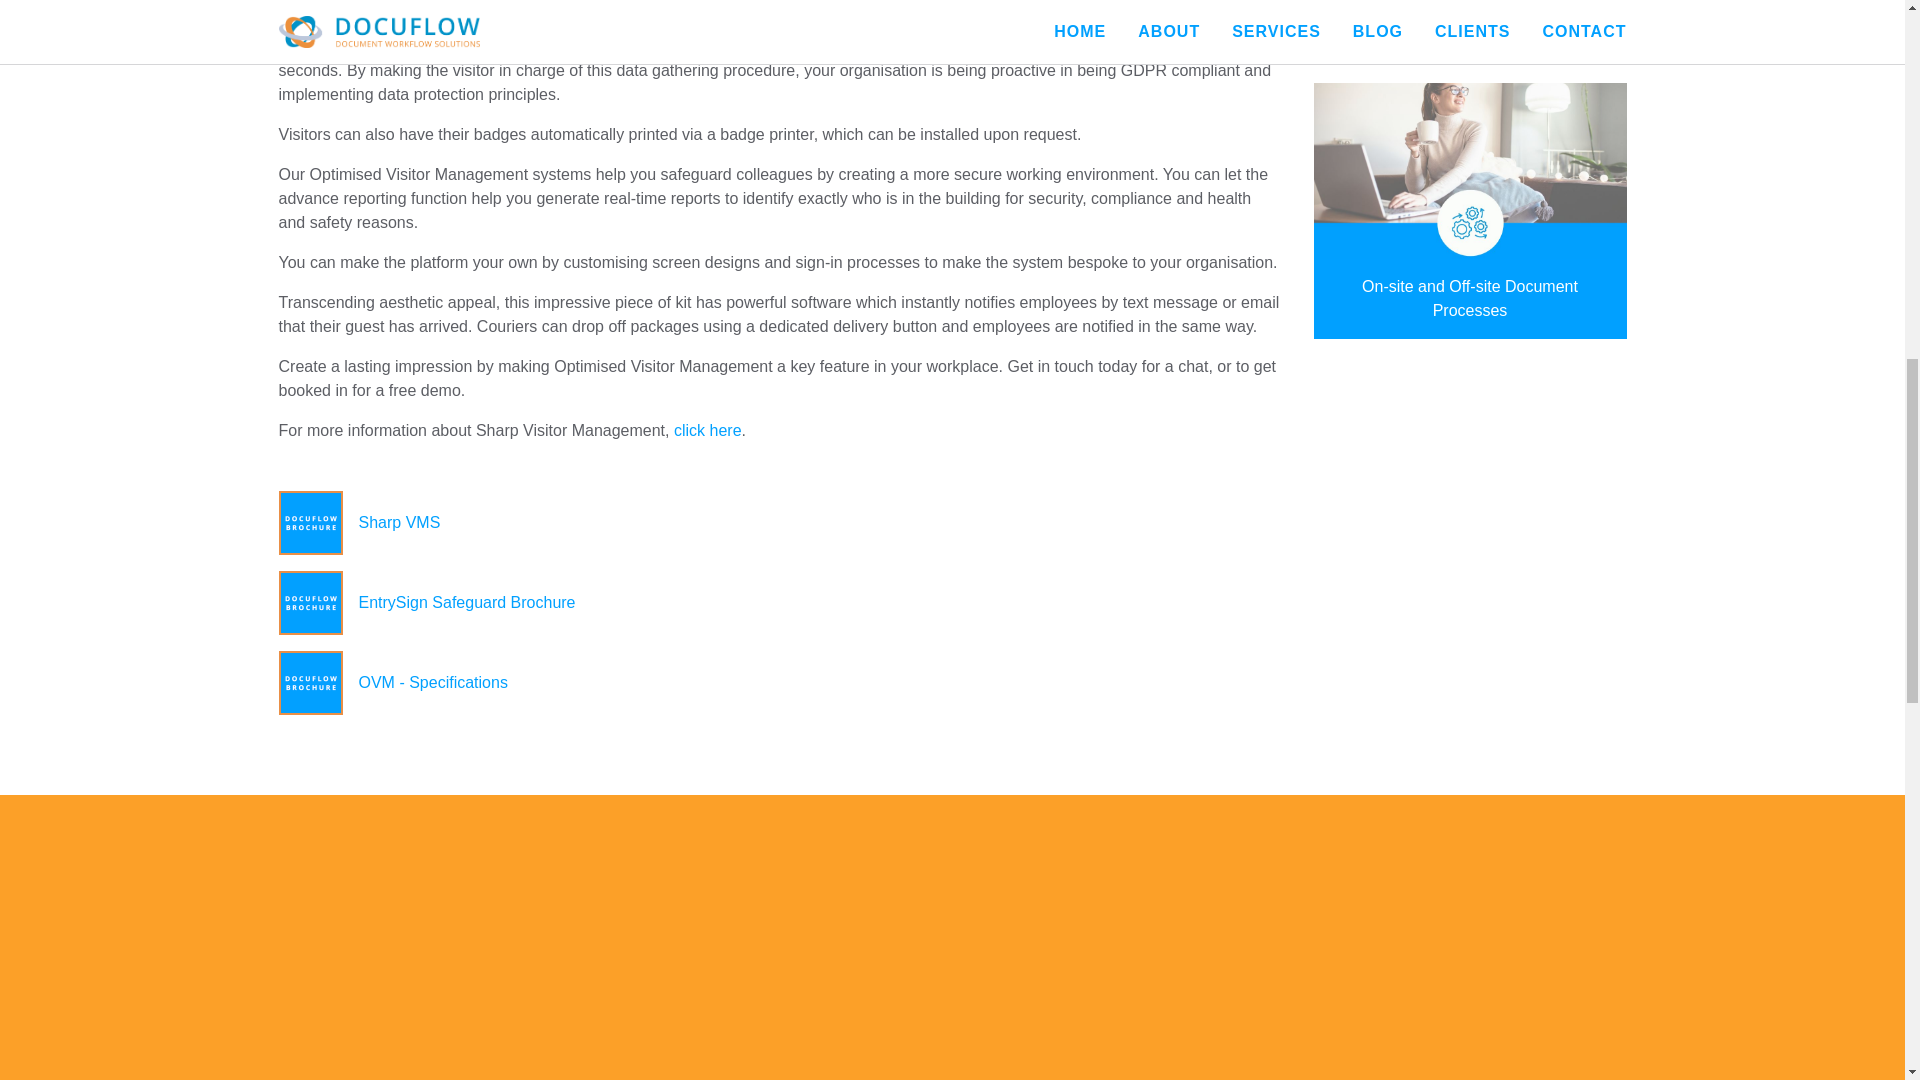  Describe the element at coordinates (779, 523) in the screenshot. I see `Sharp VMS` at that location.